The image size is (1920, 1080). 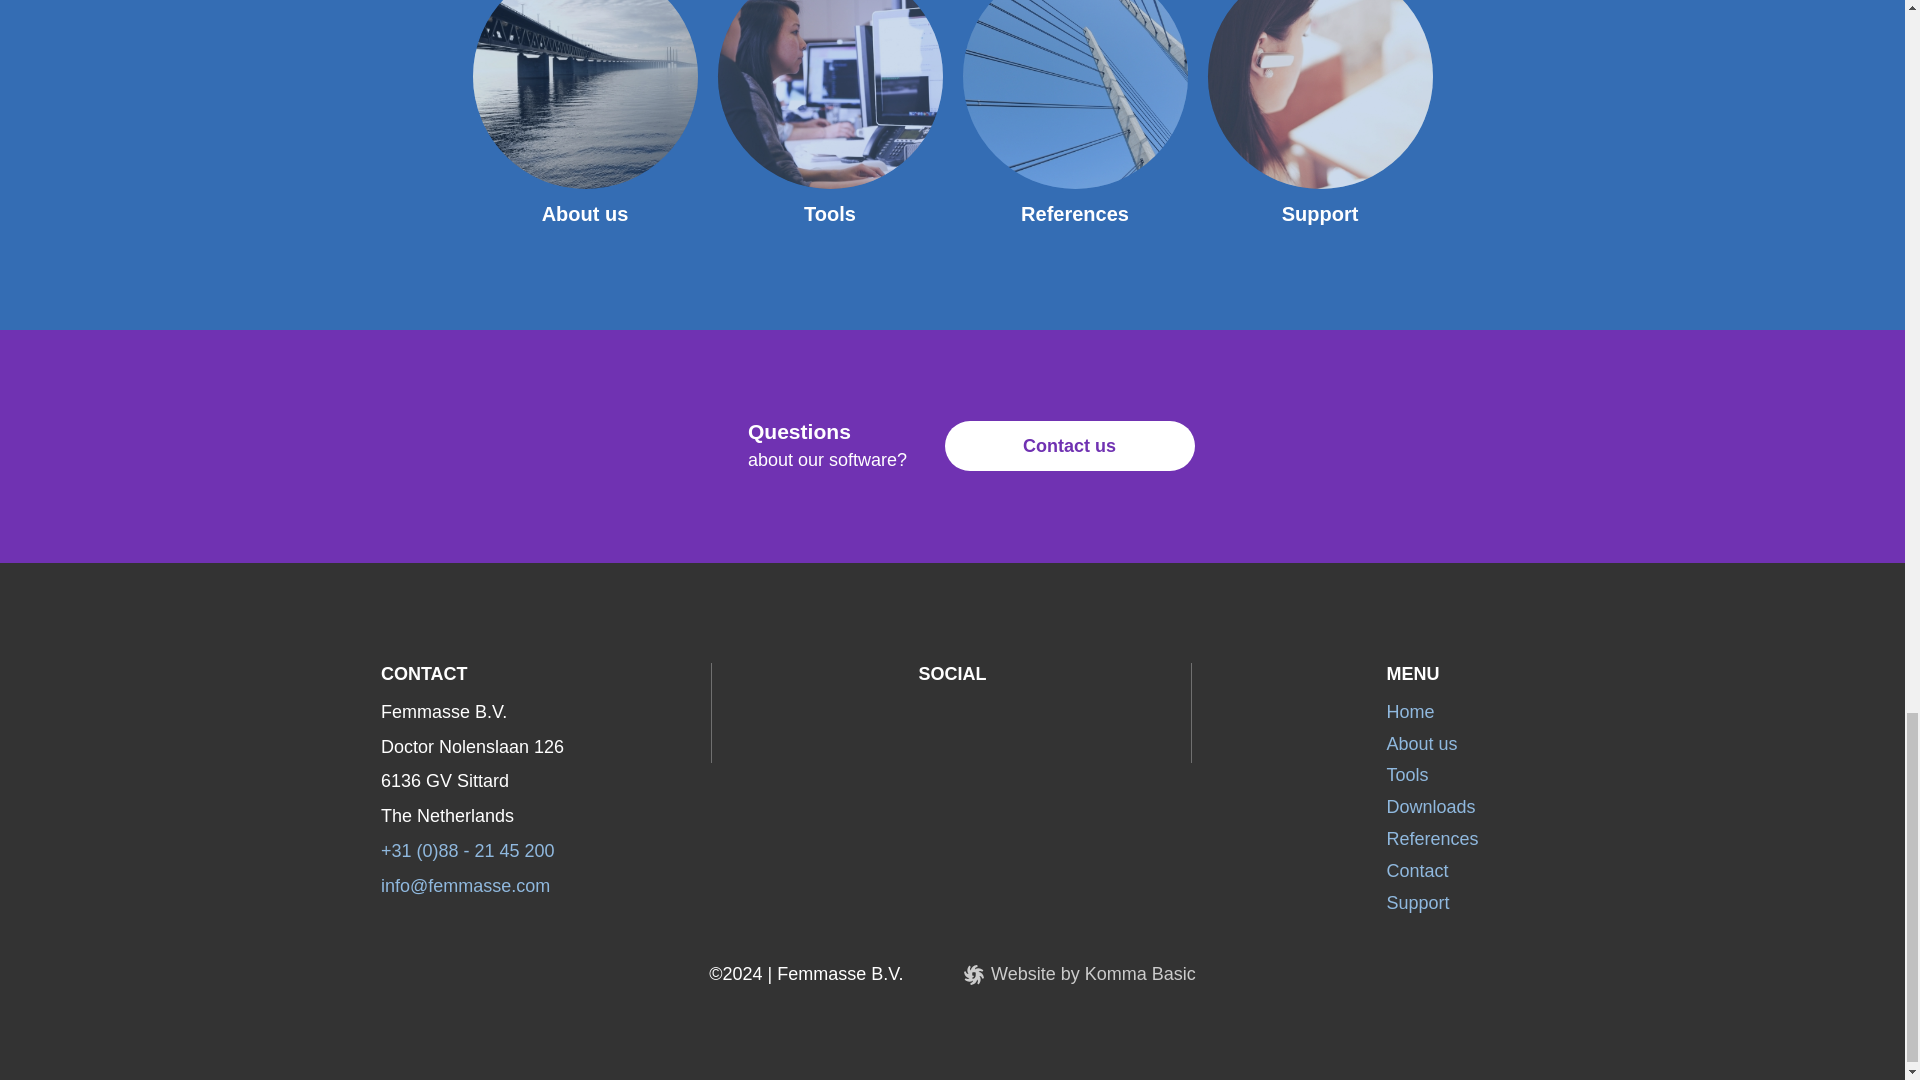 I want to click on Support, so click(x=1320, y=214).